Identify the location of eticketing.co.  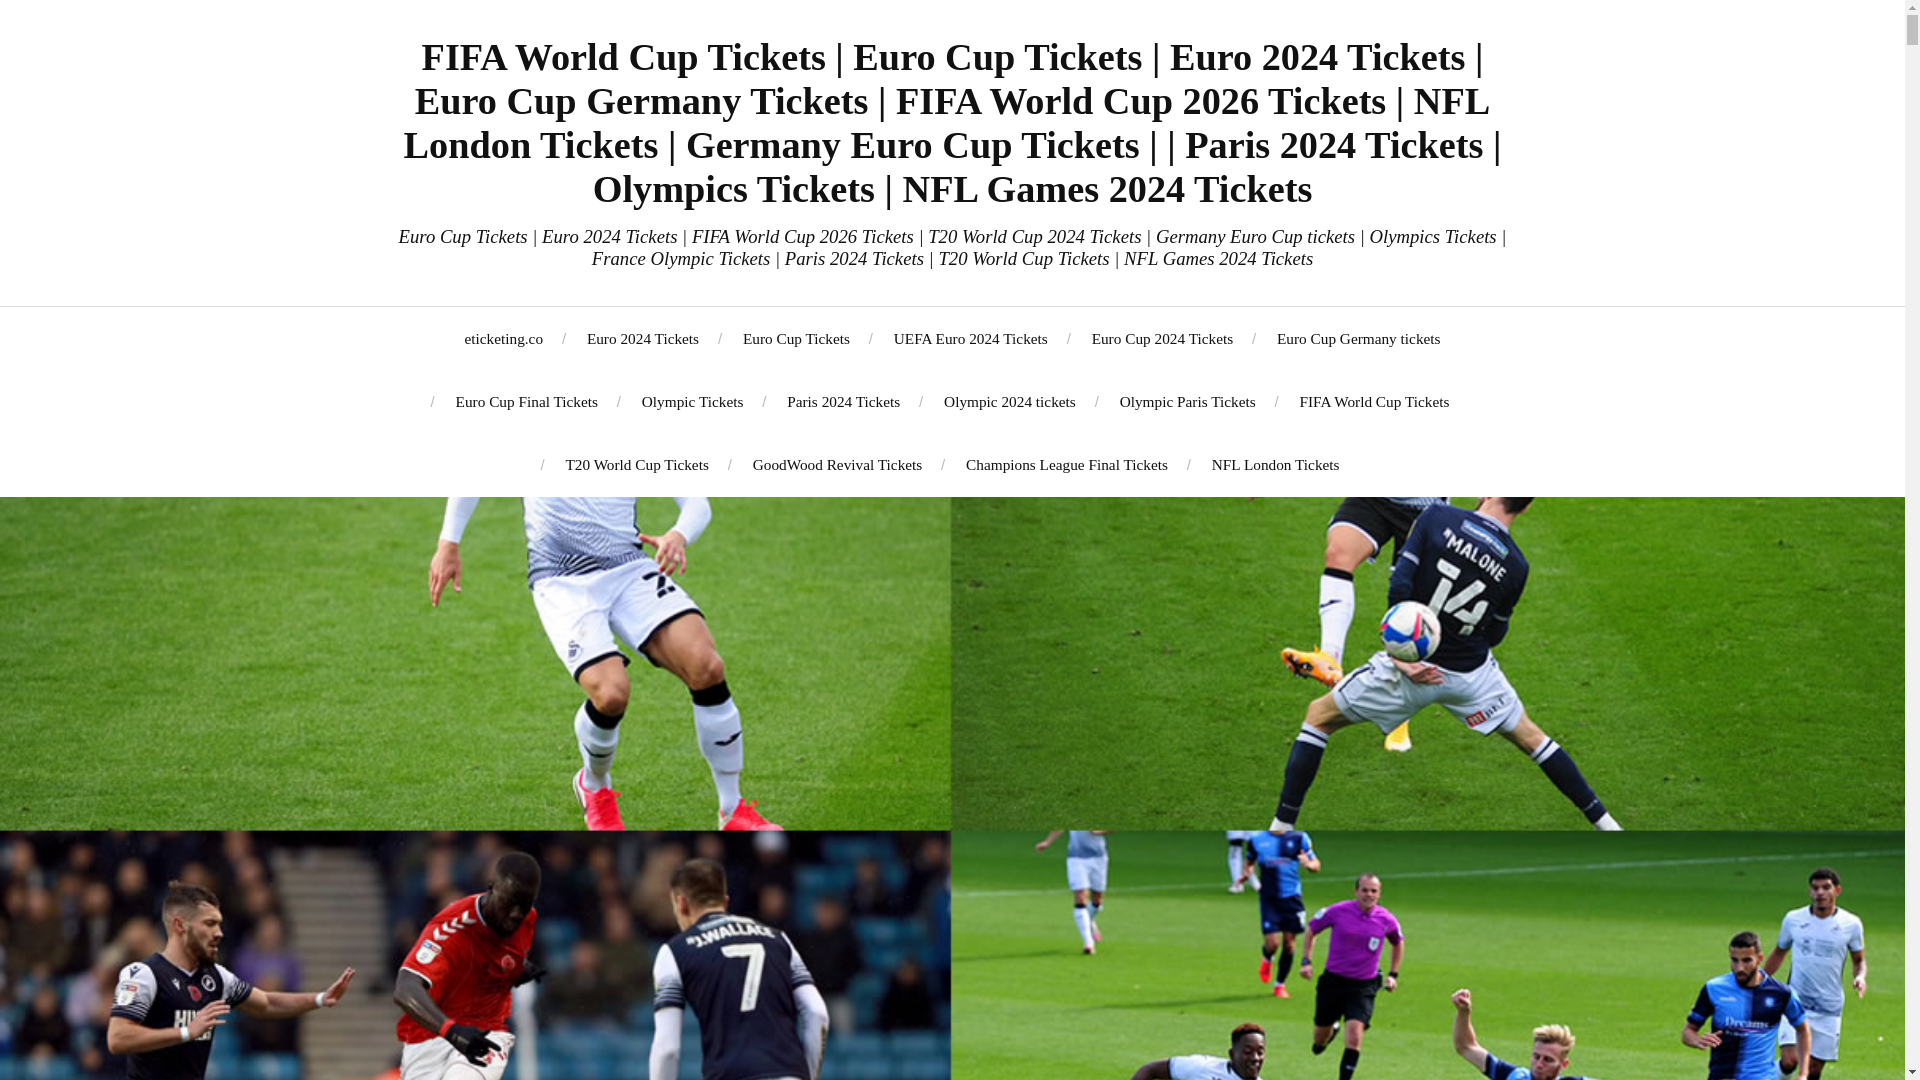
(504, 338).